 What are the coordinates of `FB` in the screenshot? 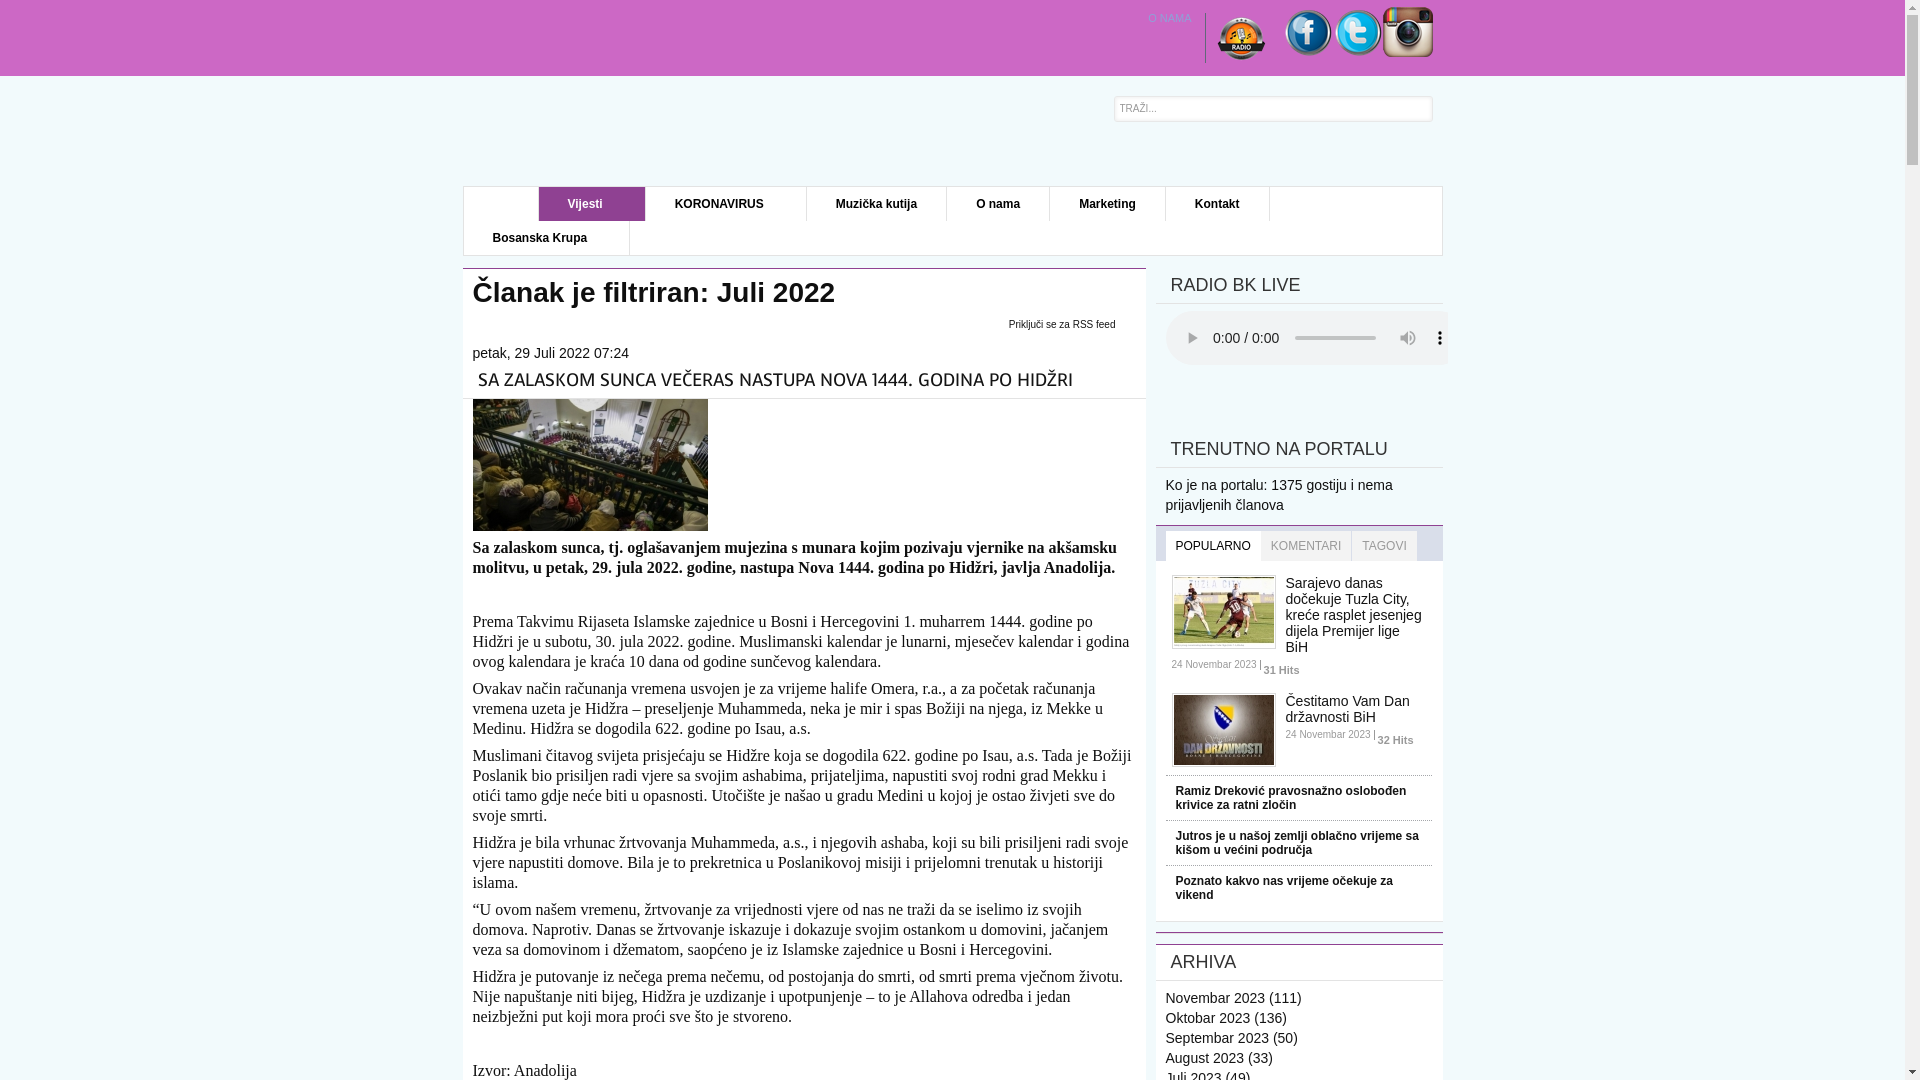 It's located at (1307, 52).